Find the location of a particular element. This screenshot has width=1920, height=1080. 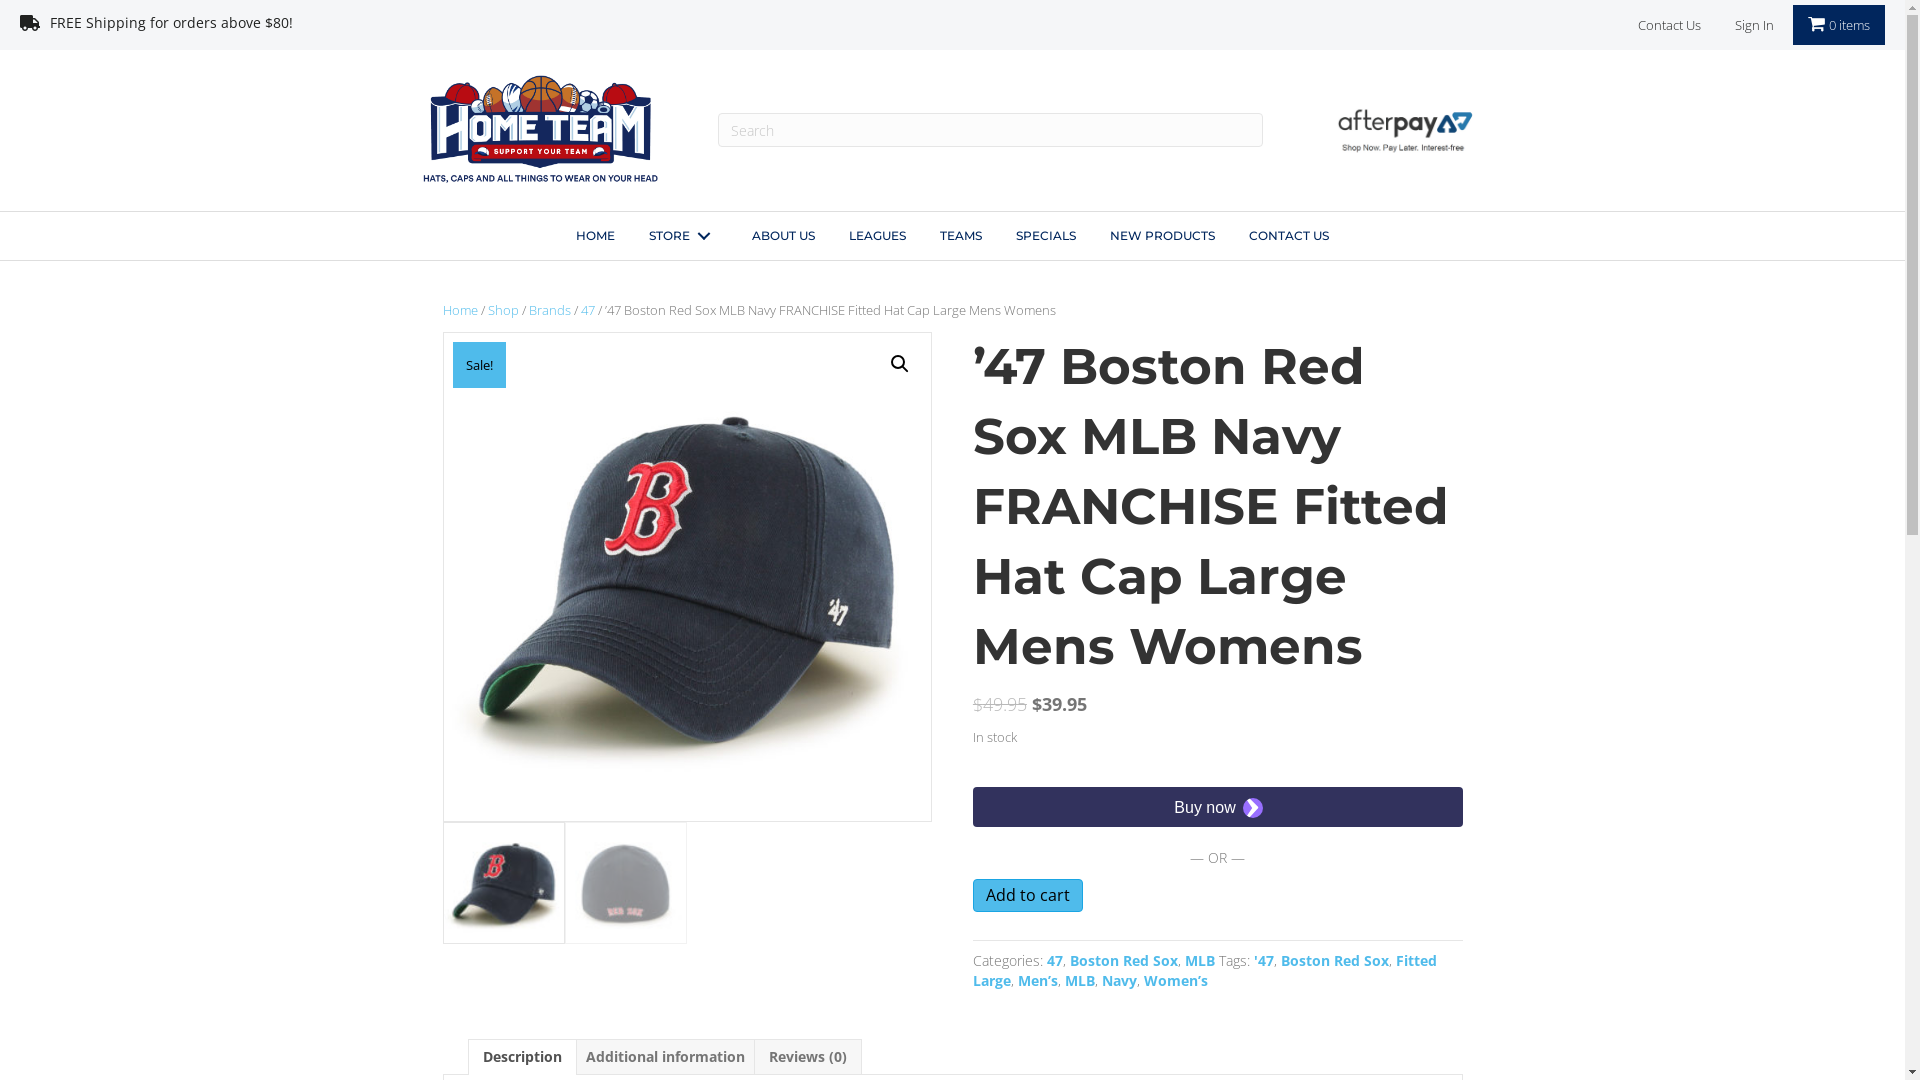

Home is located at coordinates (460, 310).